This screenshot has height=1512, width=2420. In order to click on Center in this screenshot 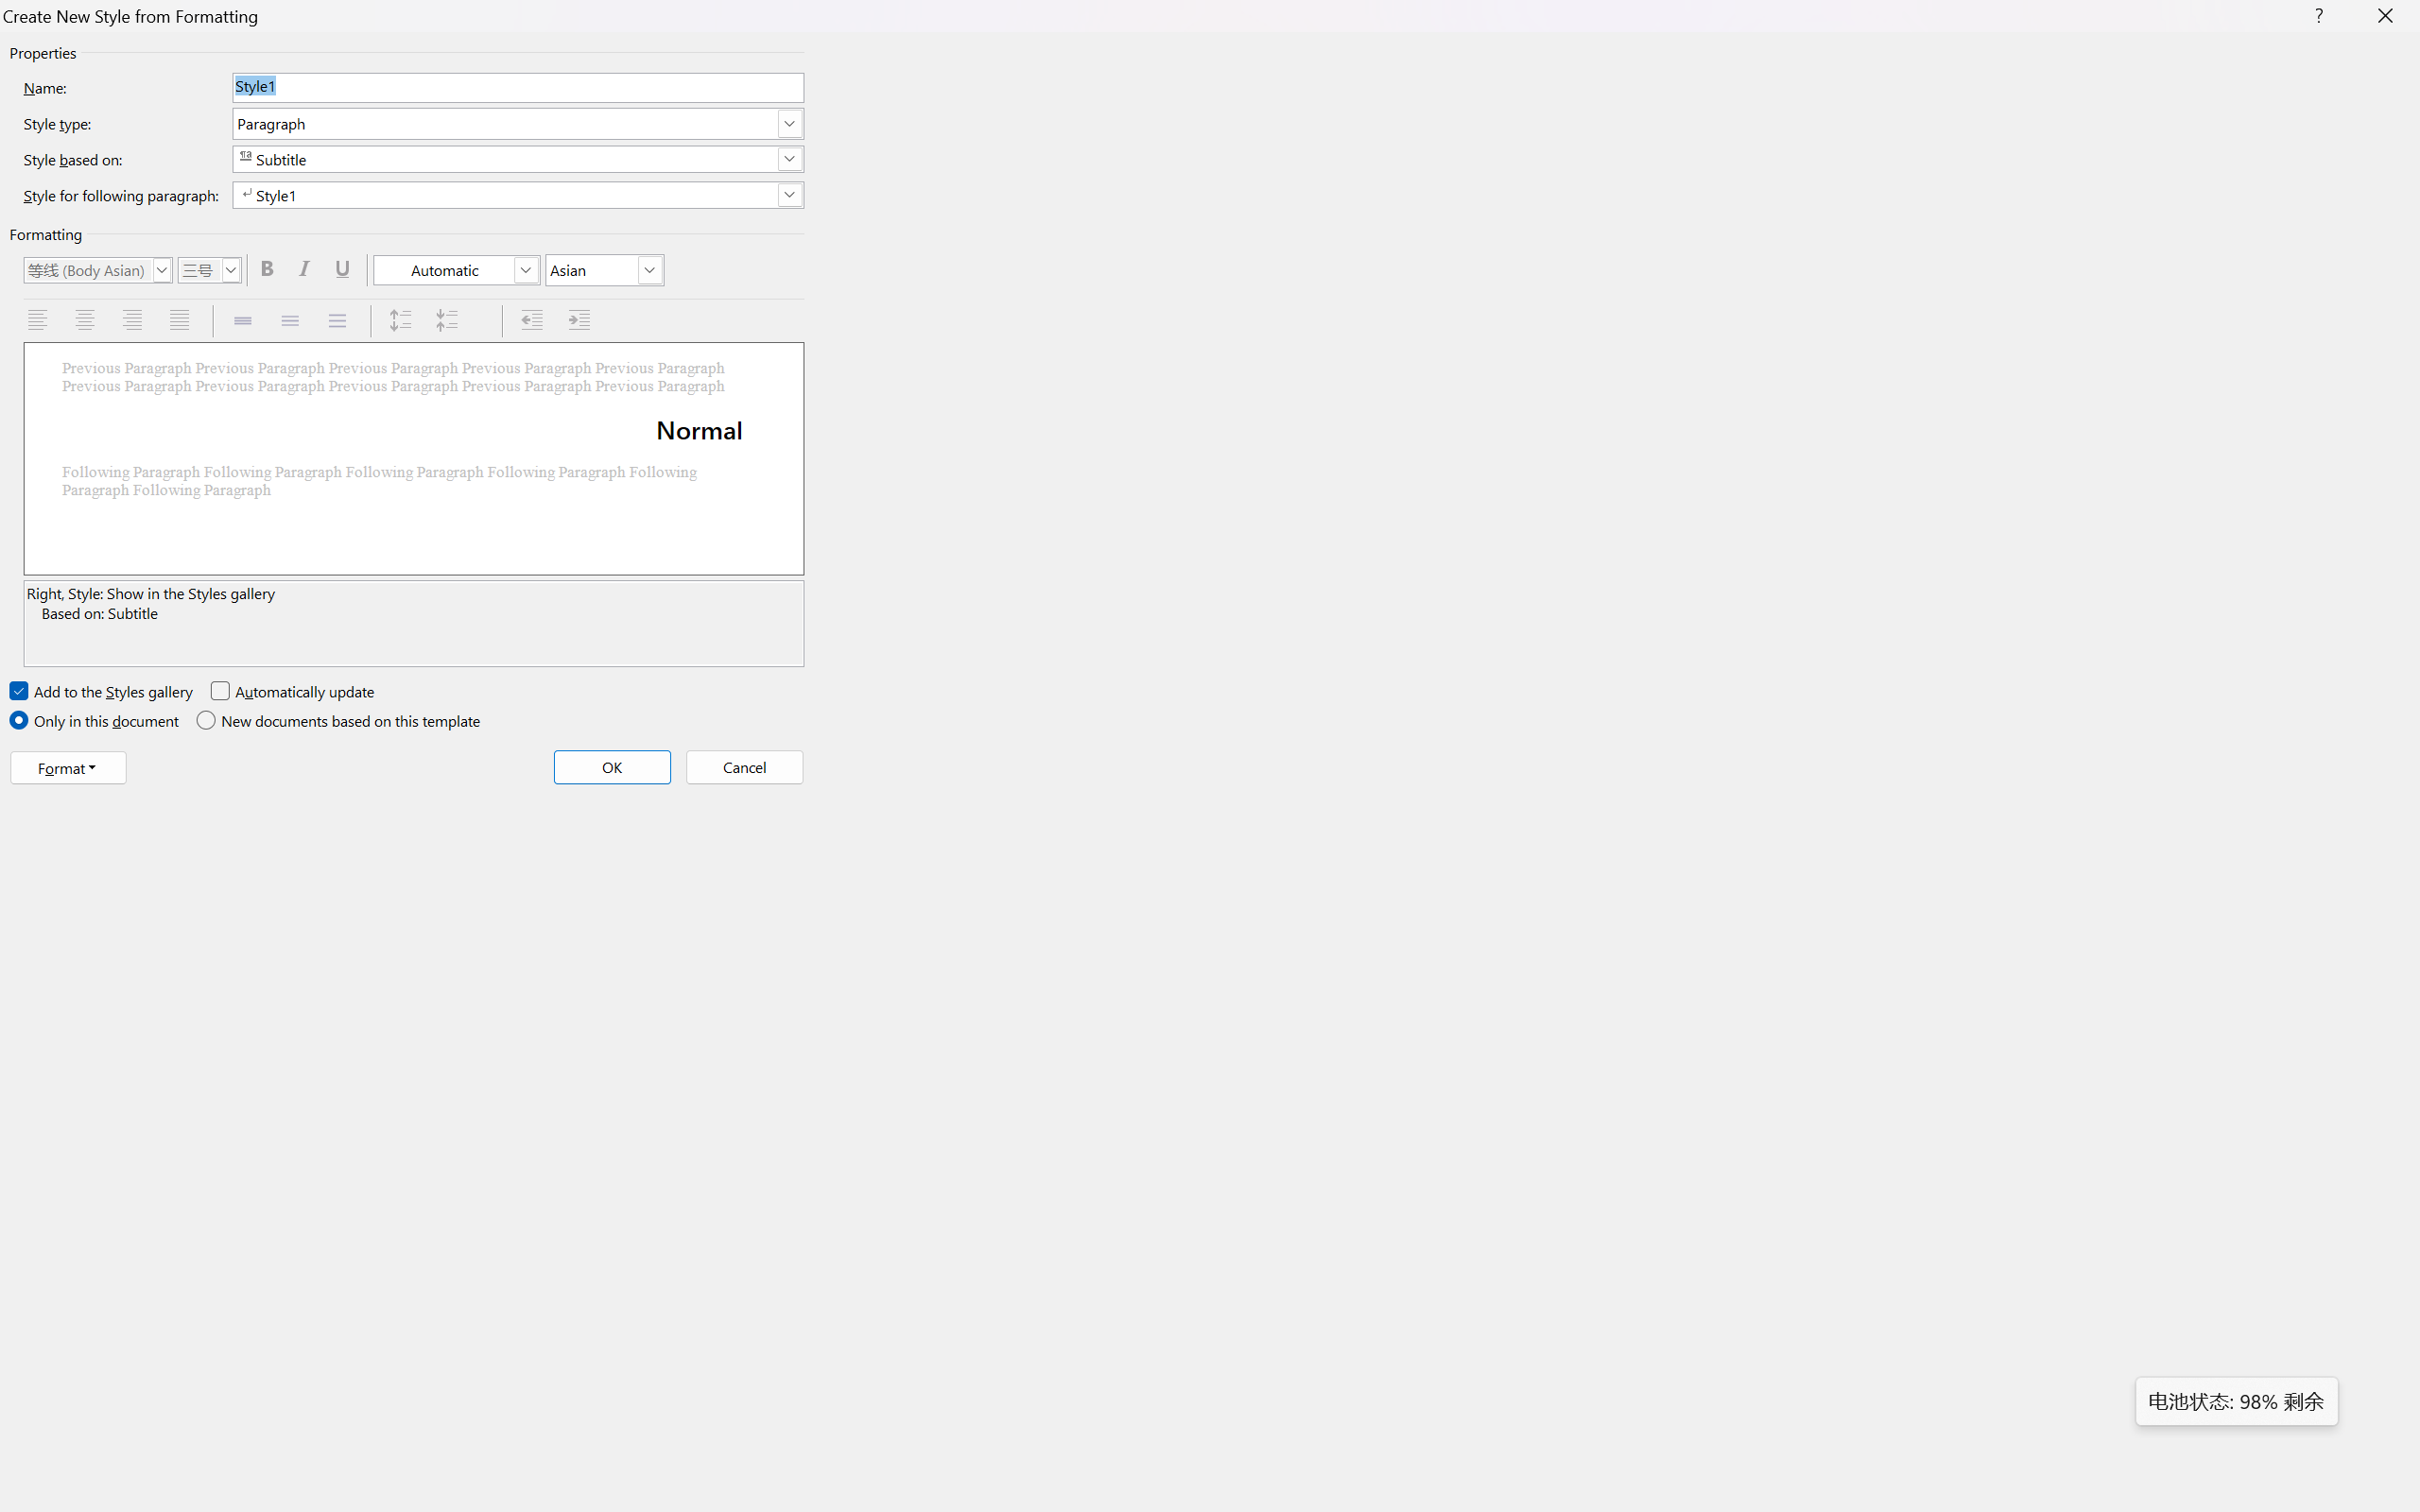, I will do `click(87, 320)`.